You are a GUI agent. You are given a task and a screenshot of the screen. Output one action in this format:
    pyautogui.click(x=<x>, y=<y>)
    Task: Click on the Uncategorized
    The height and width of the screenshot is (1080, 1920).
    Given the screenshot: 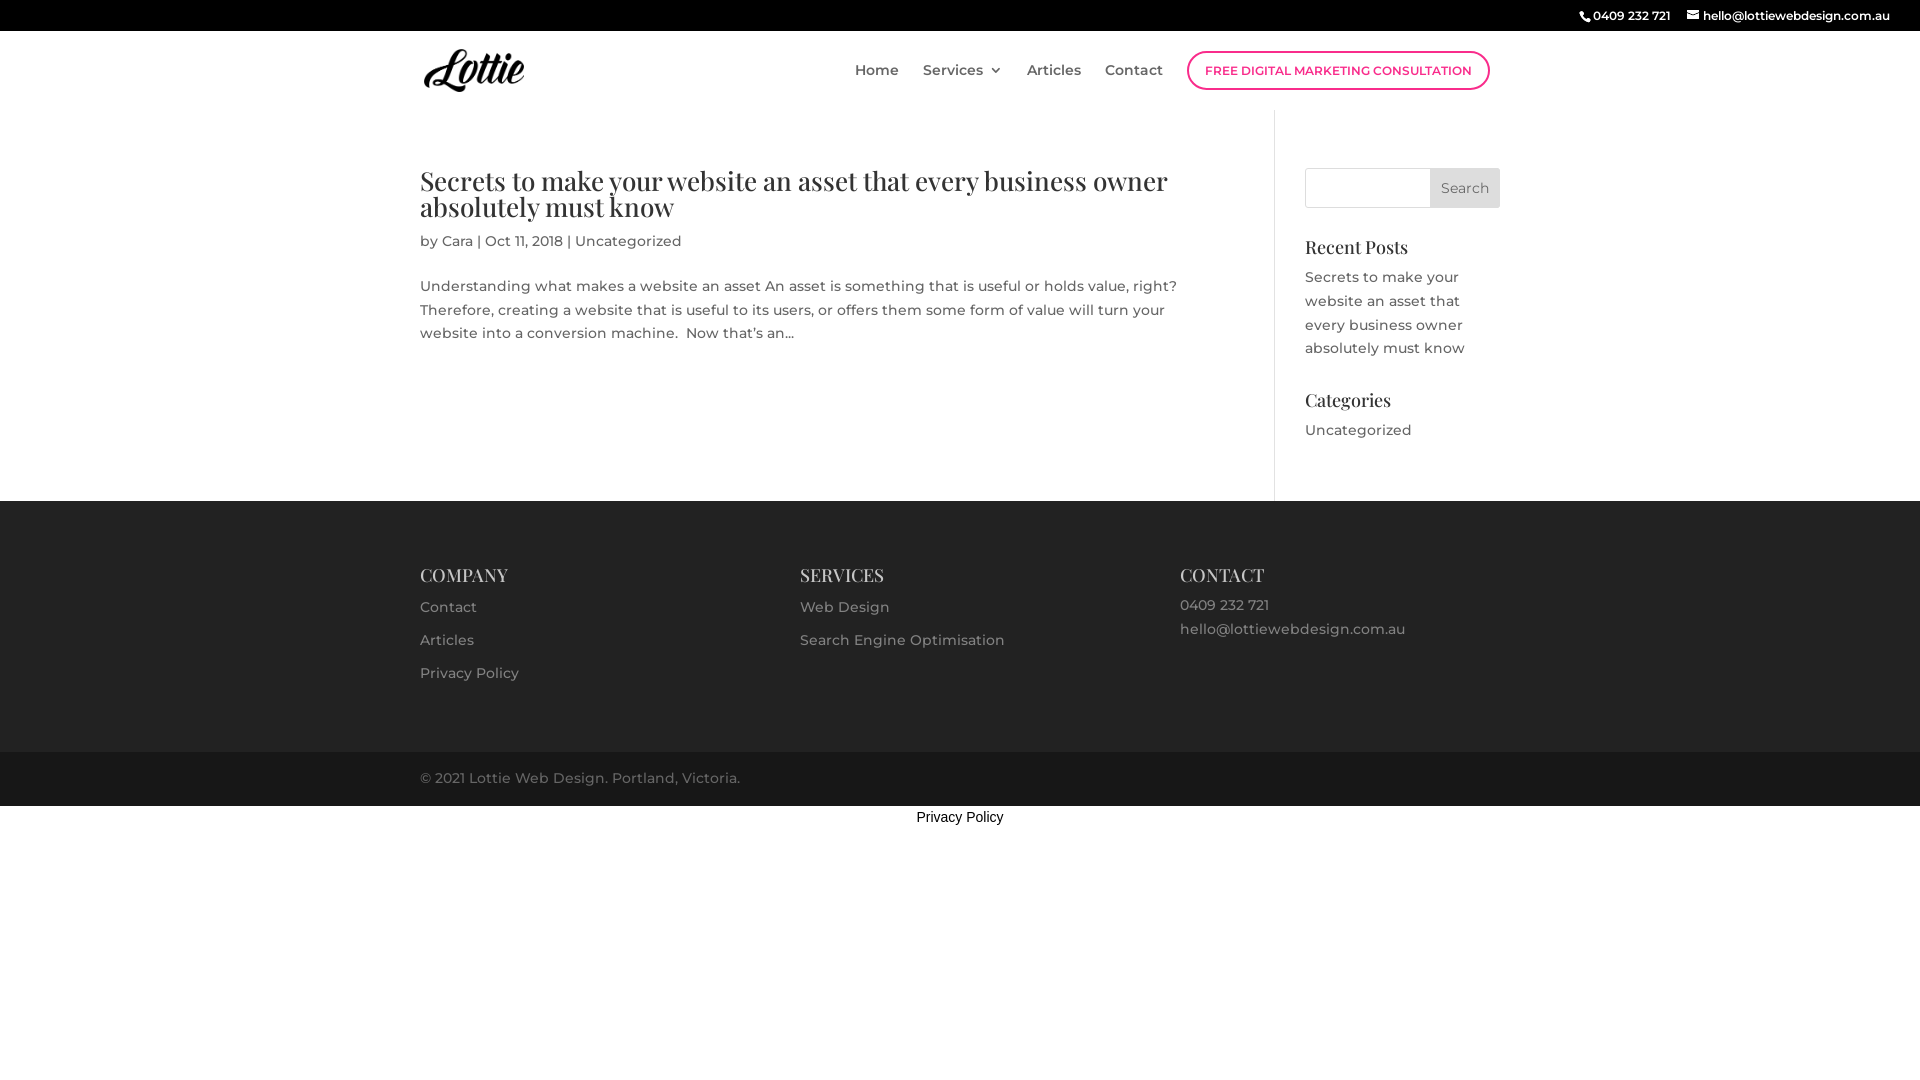 What is the action you would take?
    pyautogui.click(x=628, y=241)
    